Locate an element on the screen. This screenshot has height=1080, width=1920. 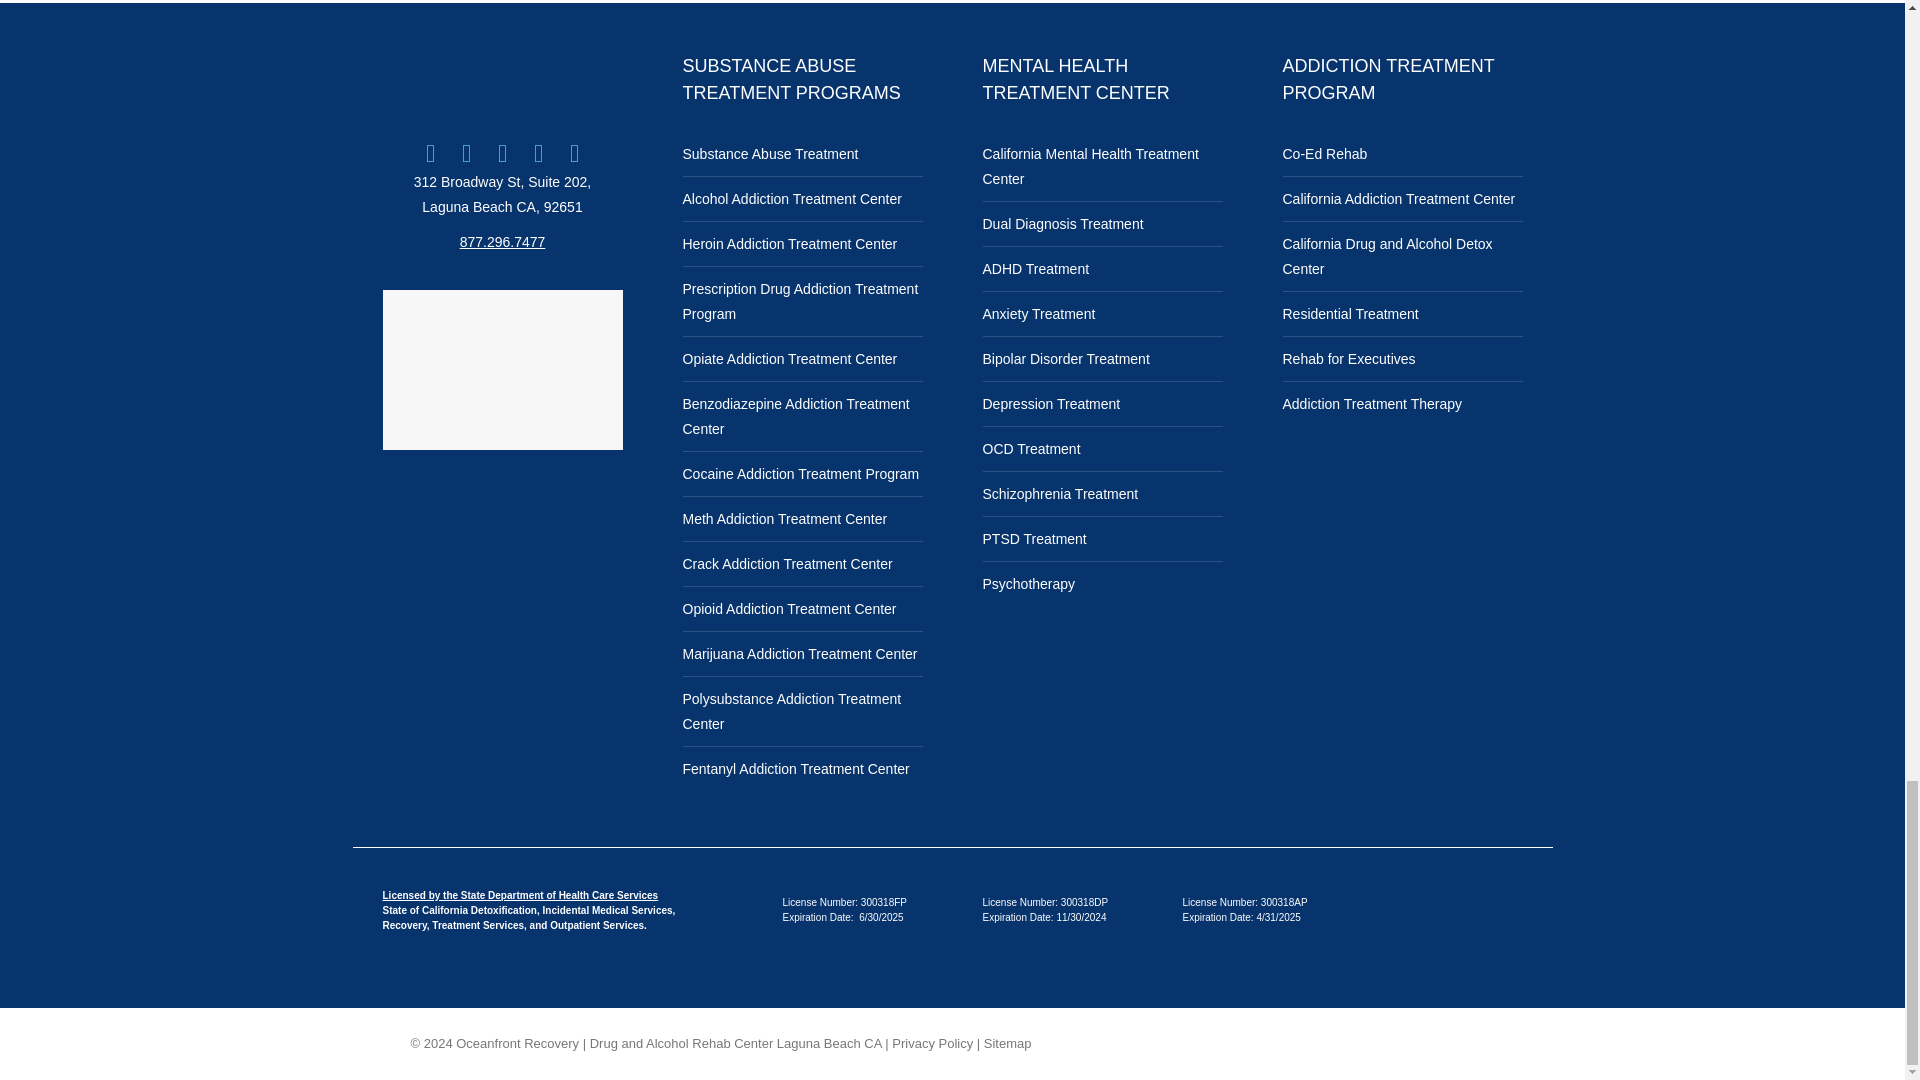
Pinterest is located at coordinates (574, 153).